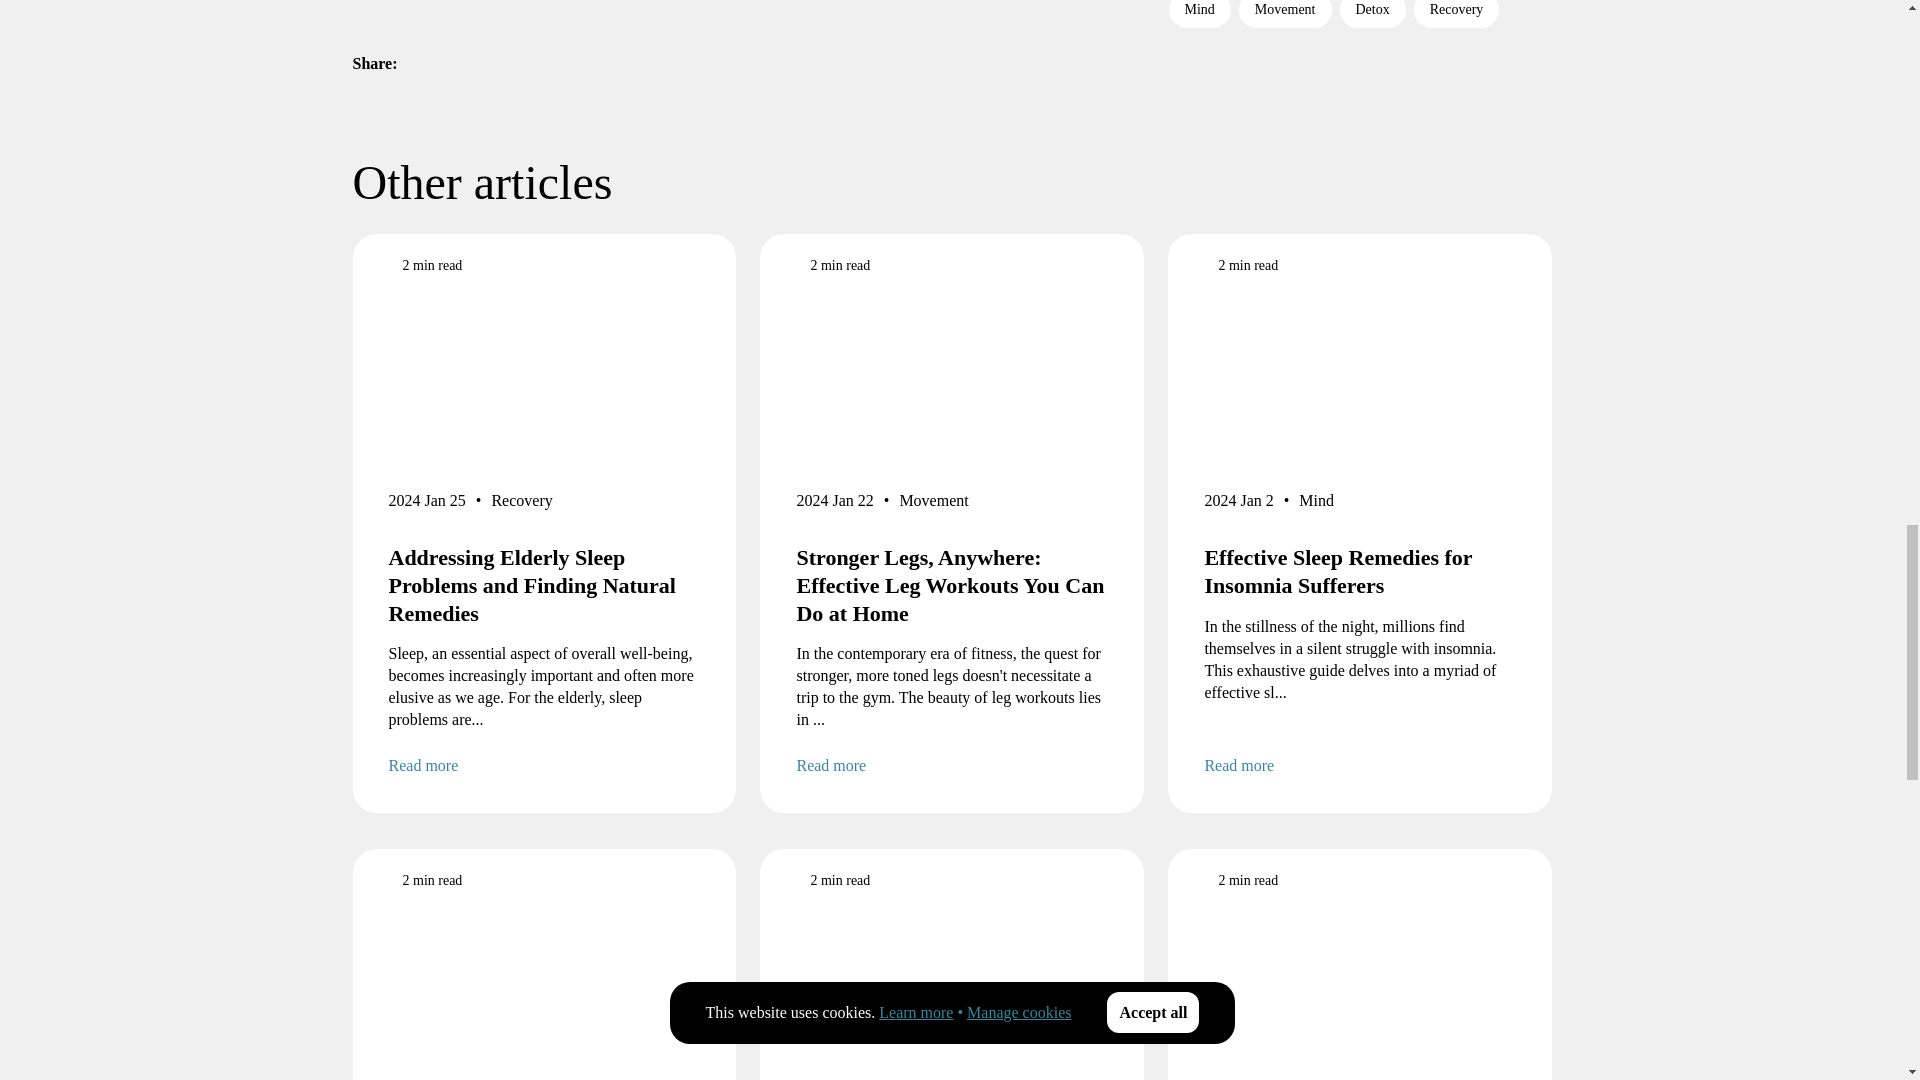 Image resolution: width=1920 pixels, height=1080 pixels. What do you see at coordinates (522, 504) in the screenshot?
I see `Recovery` at bounding box center [522, 504].